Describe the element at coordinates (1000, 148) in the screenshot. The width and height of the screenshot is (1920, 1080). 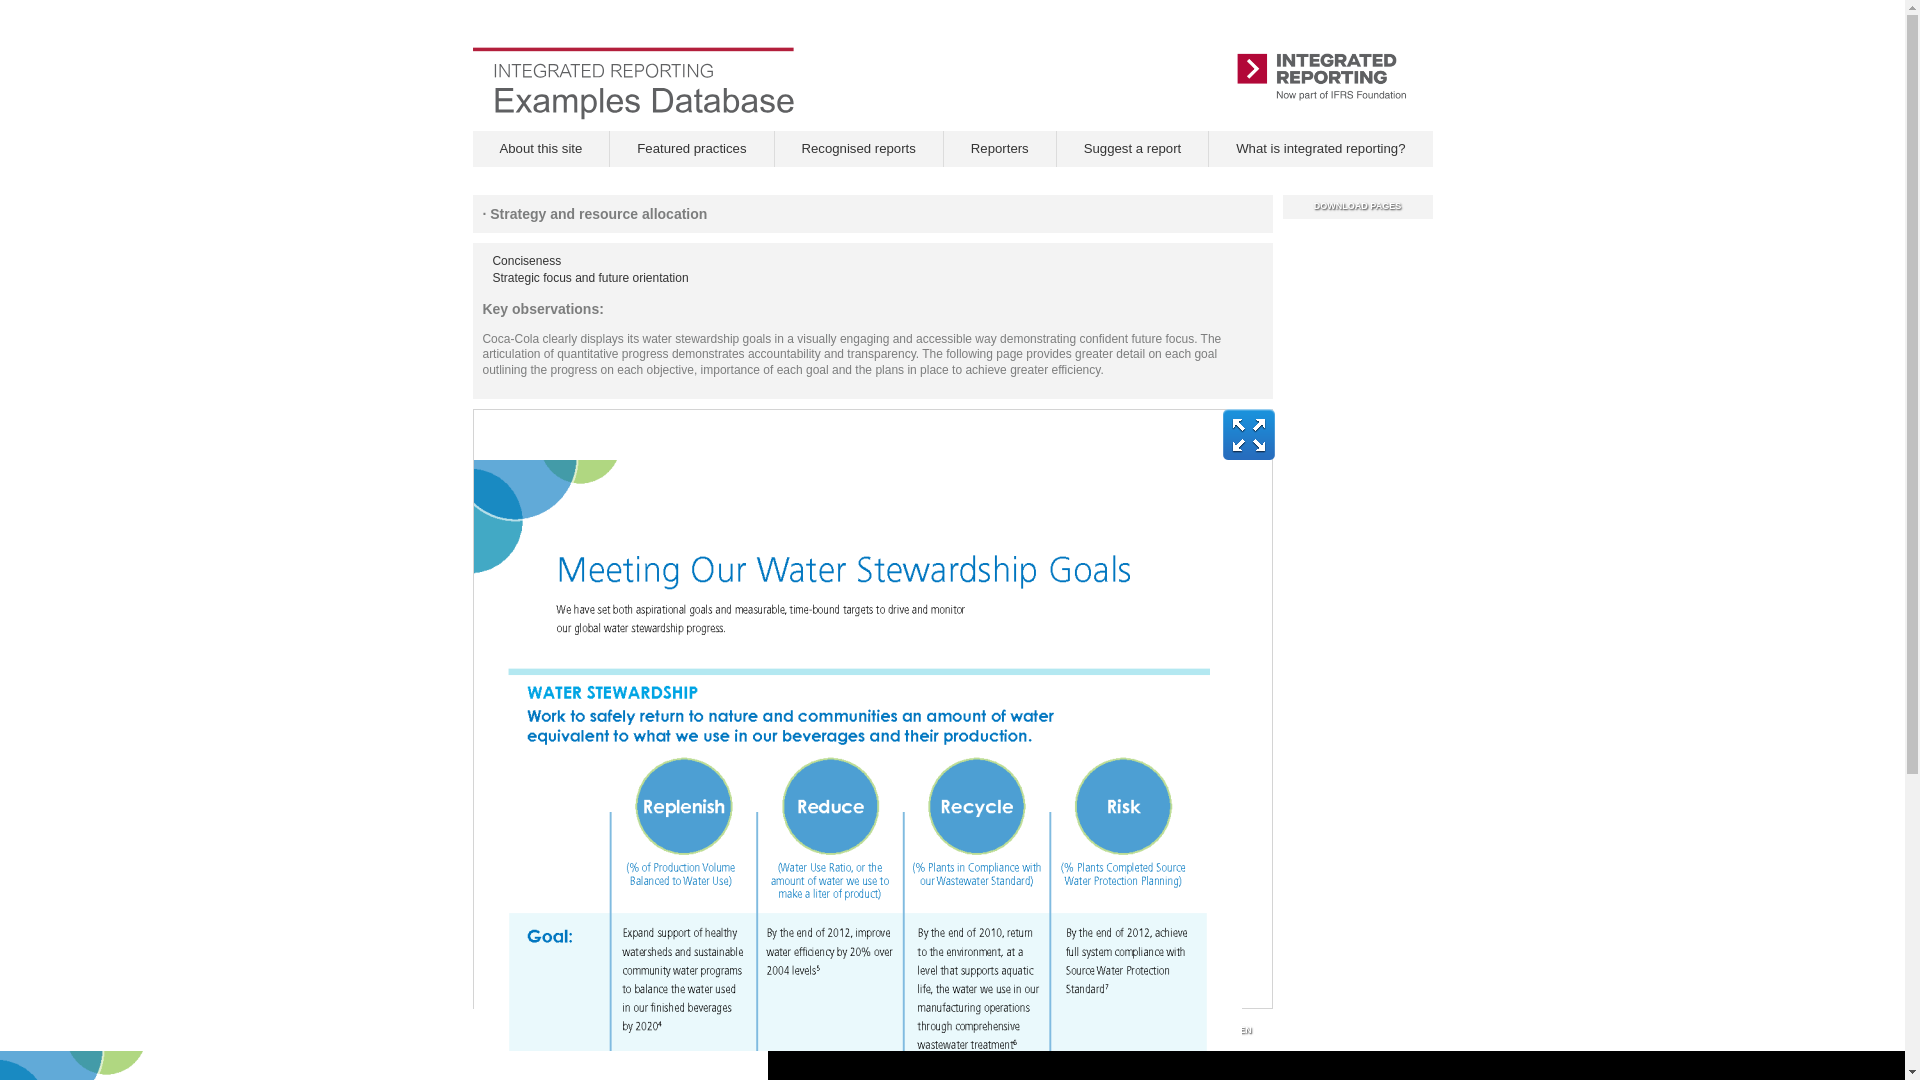
I see `Reporters` at that location.